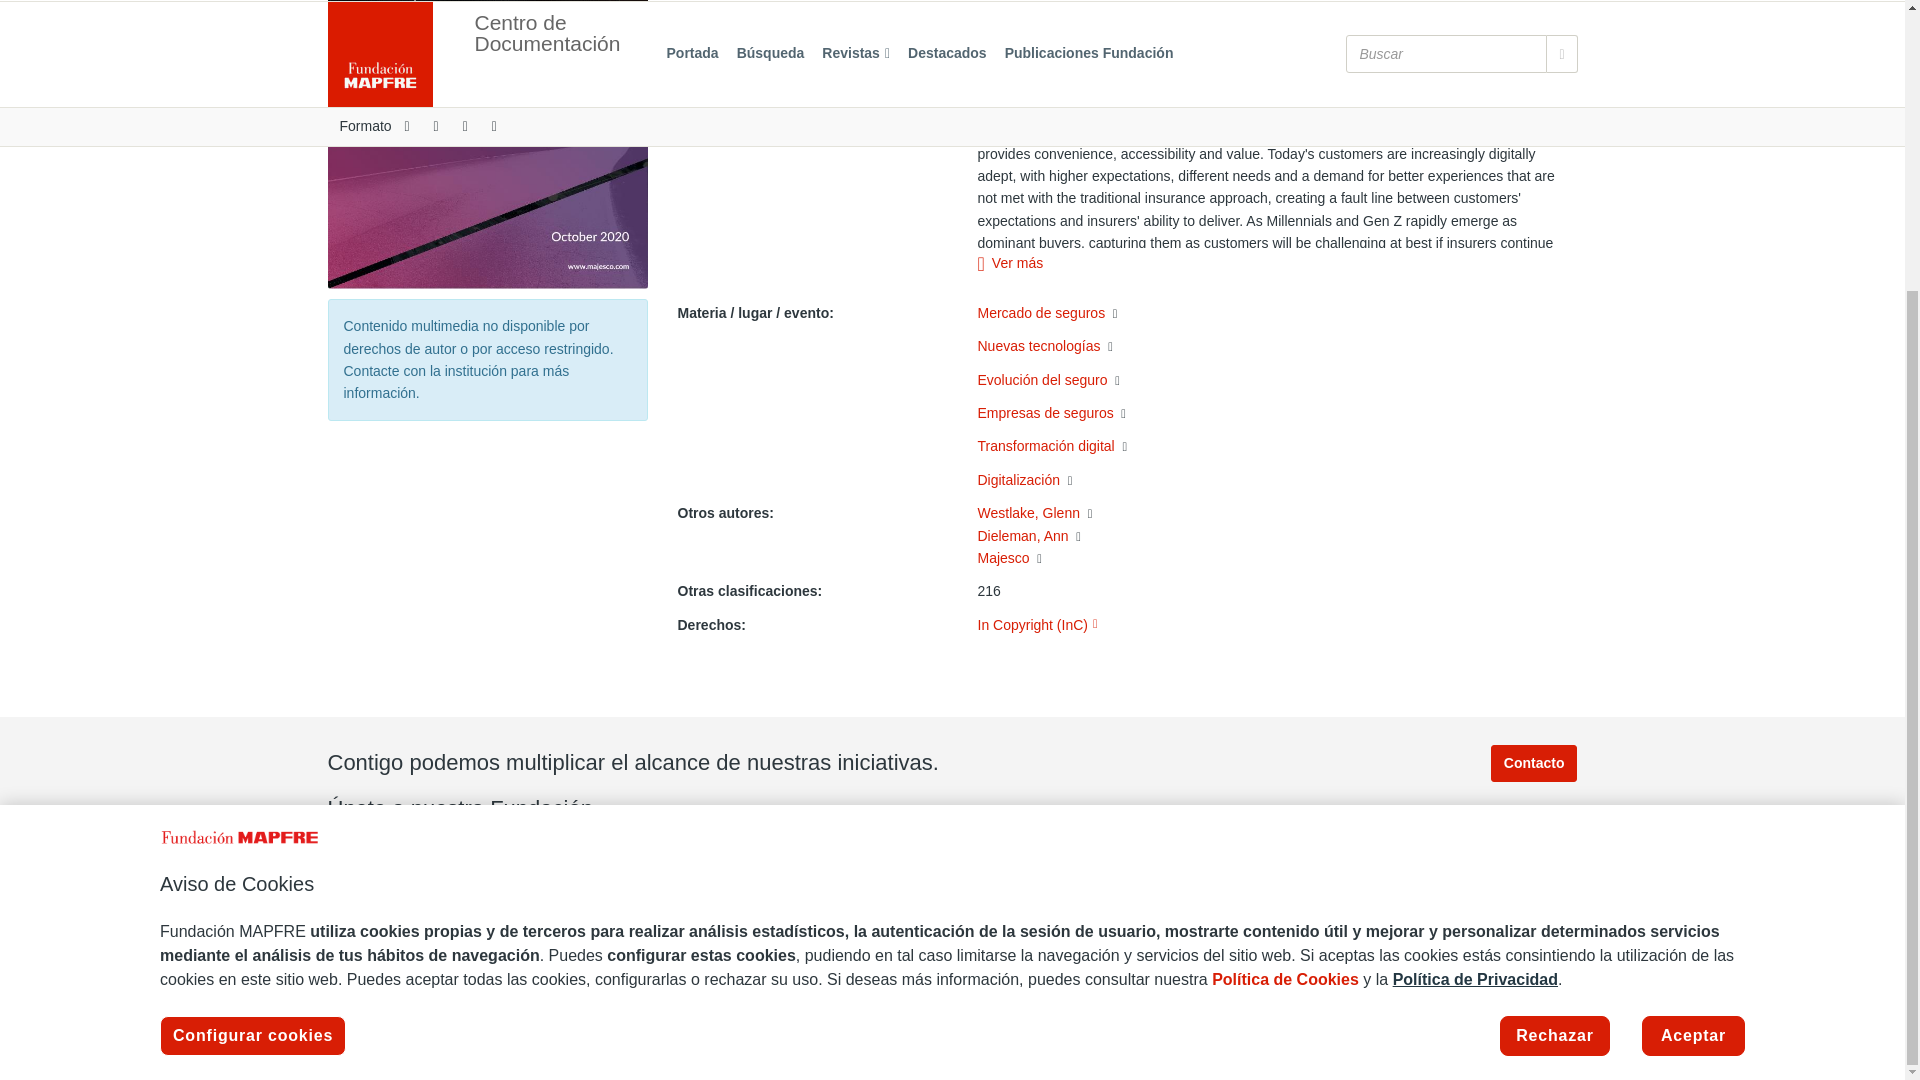 The image size is (1920, 1080). I want to click on Descripciones relacionadas, so click(1124, 446).